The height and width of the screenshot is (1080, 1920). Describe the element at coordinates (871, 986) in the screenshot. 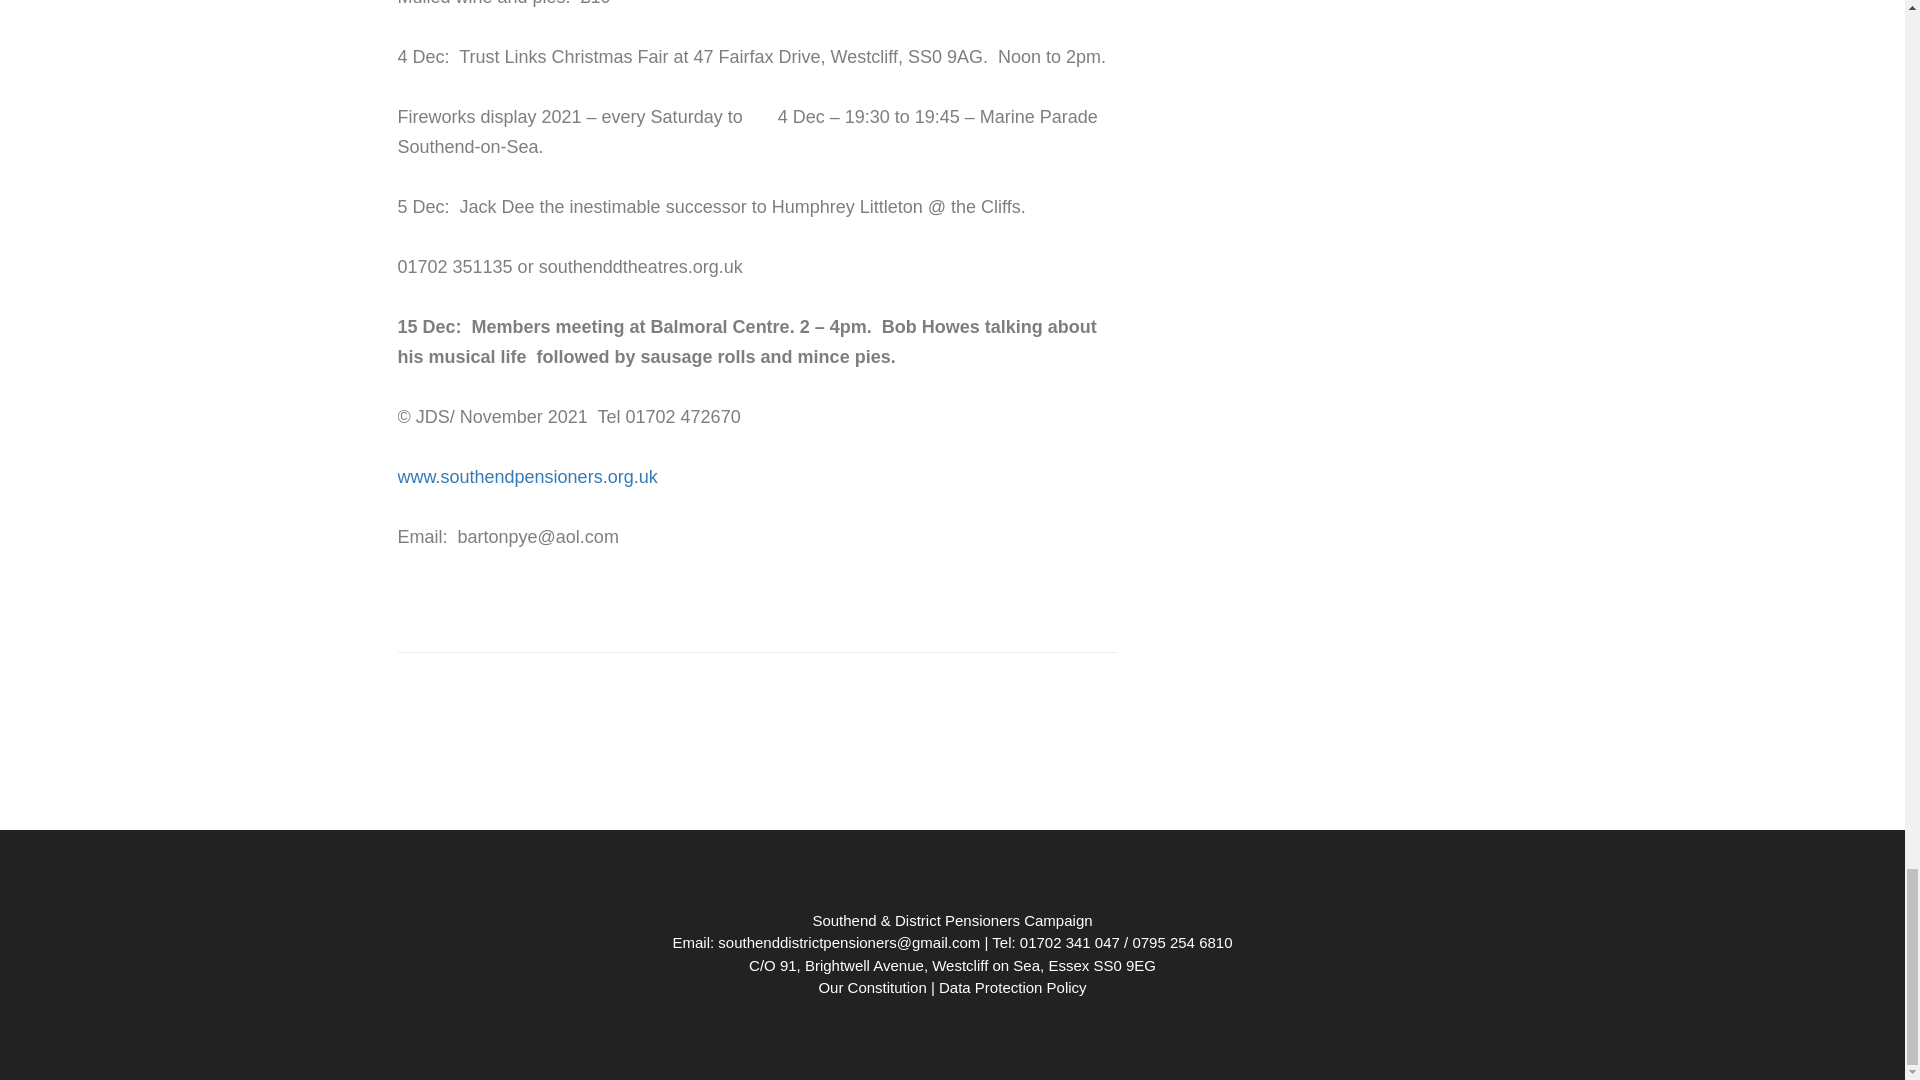

I see `Our Constitution` at that location.